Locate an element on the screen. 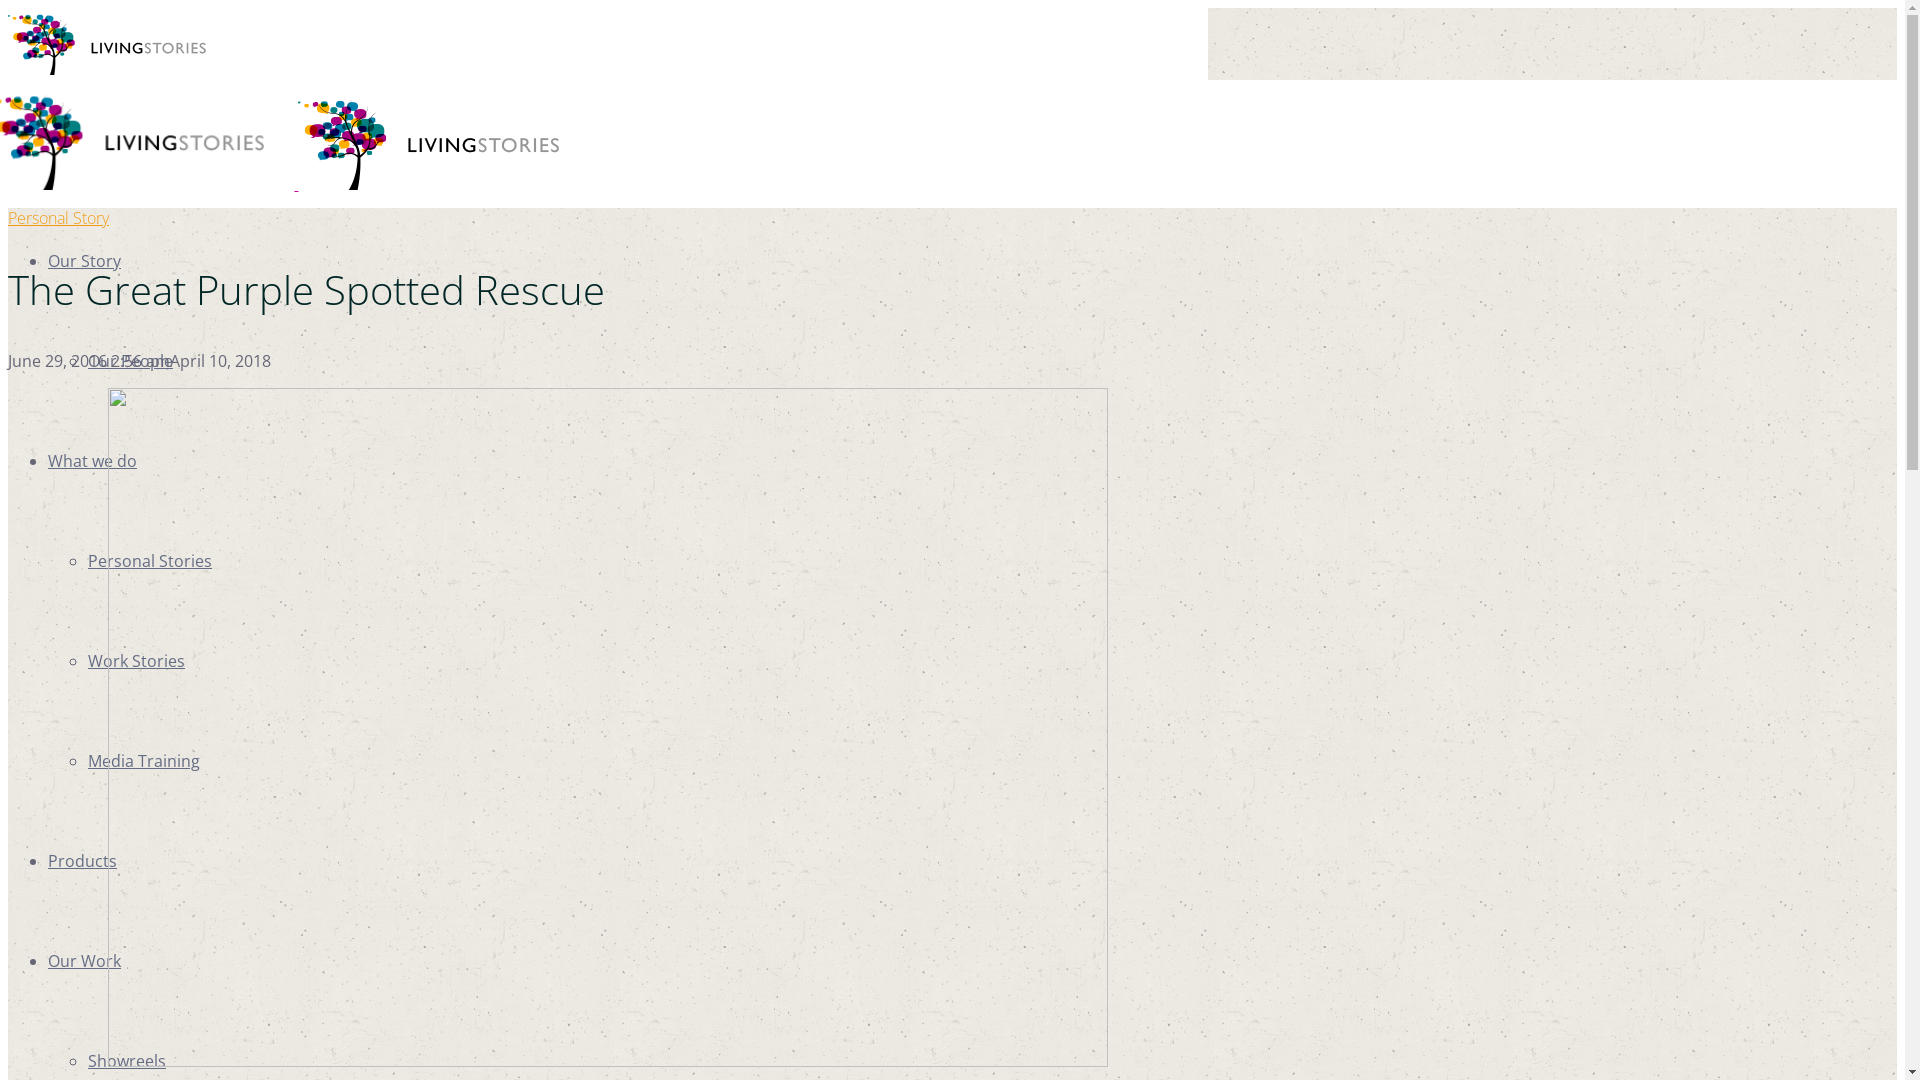 The image size is (1920, 1080). Our People is located at coordinates (130, 361).